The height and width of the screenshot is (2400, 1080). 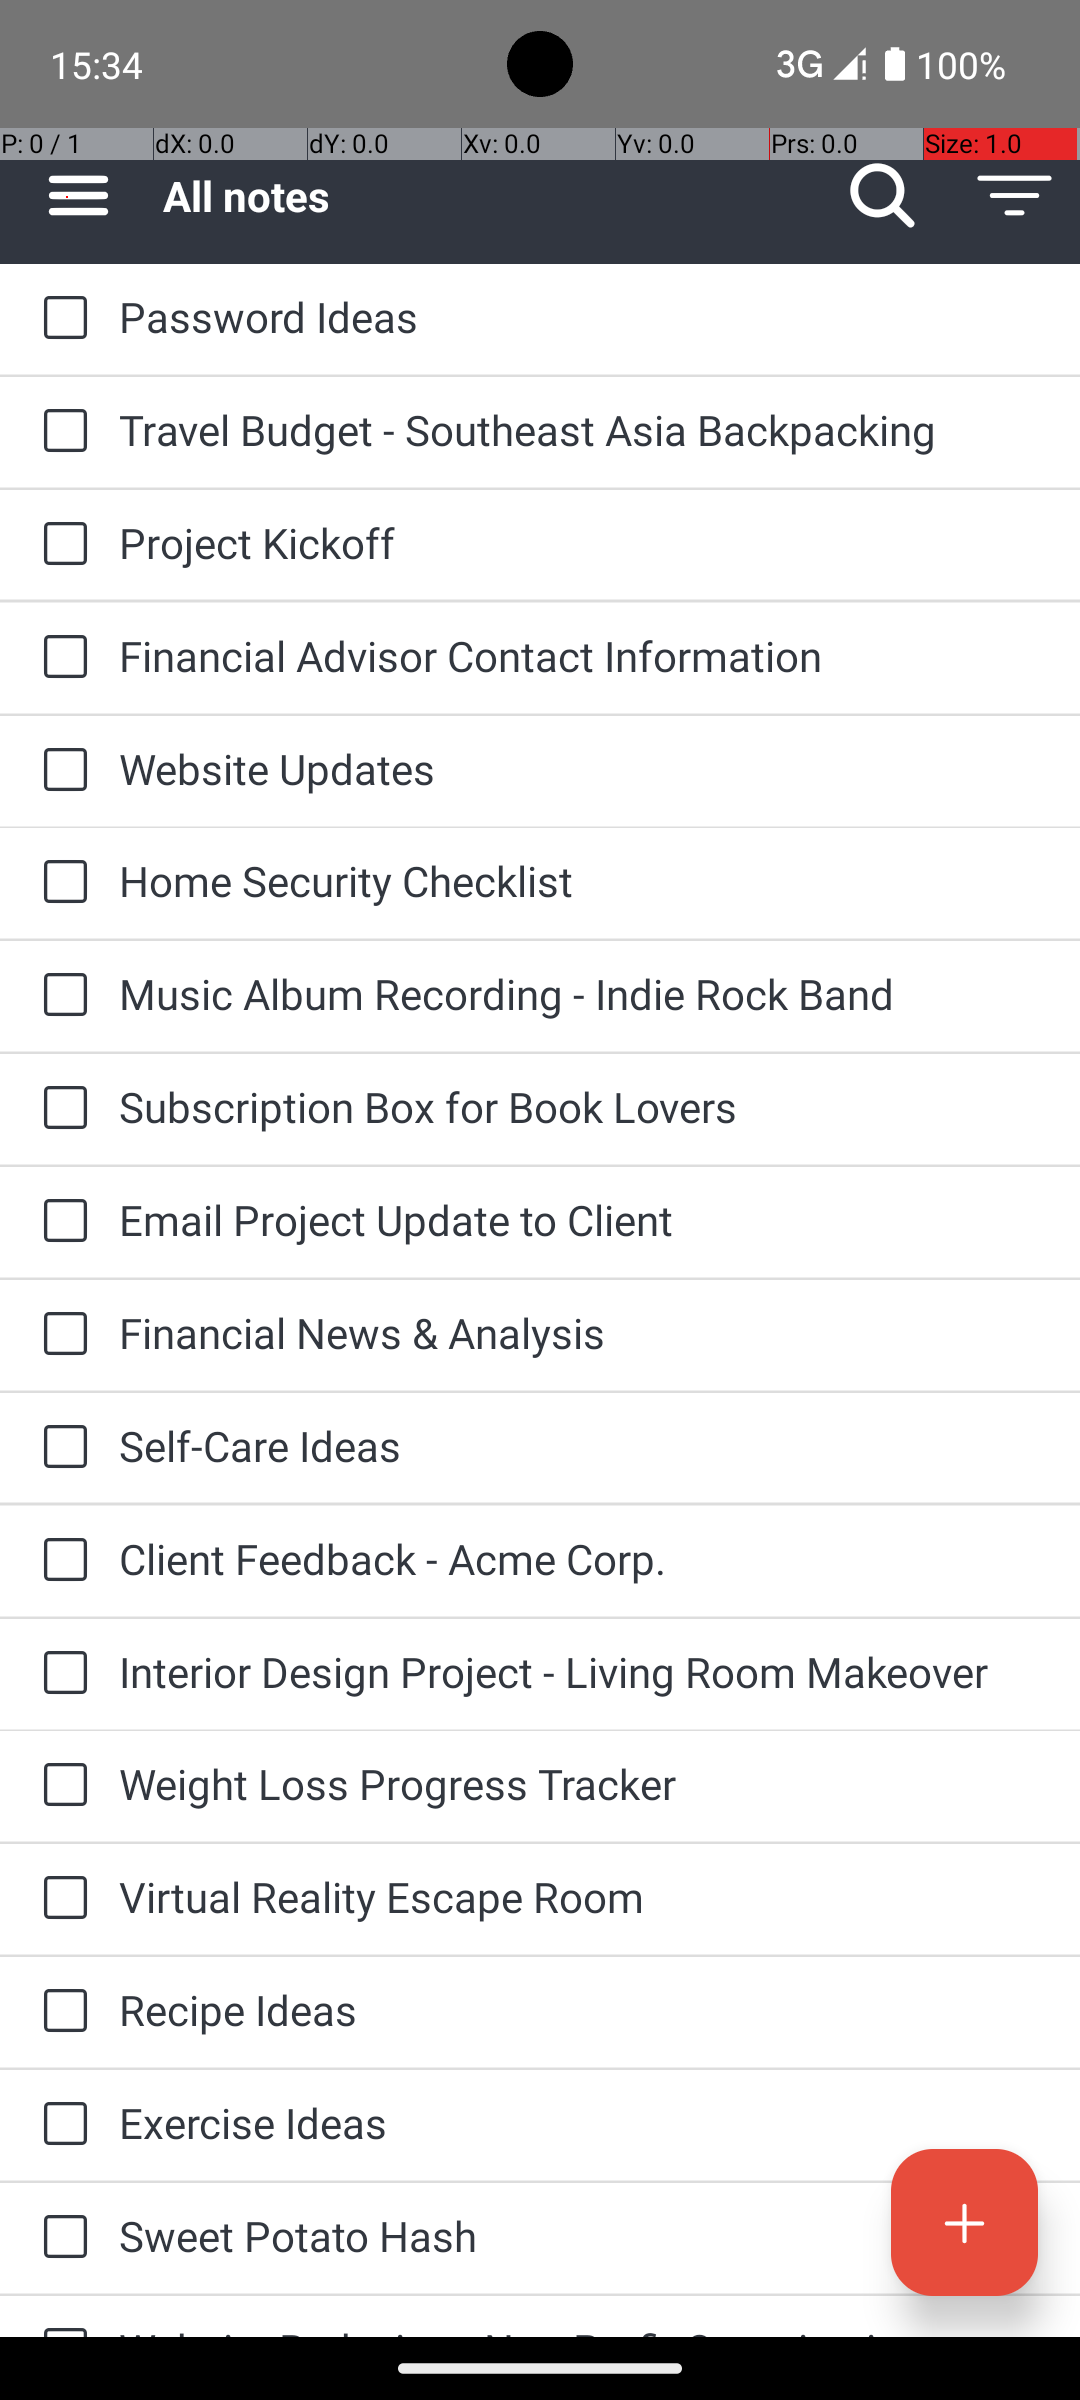 I want to click on to-do: Sweet Potato Hash, so click(x=60, y=2238).